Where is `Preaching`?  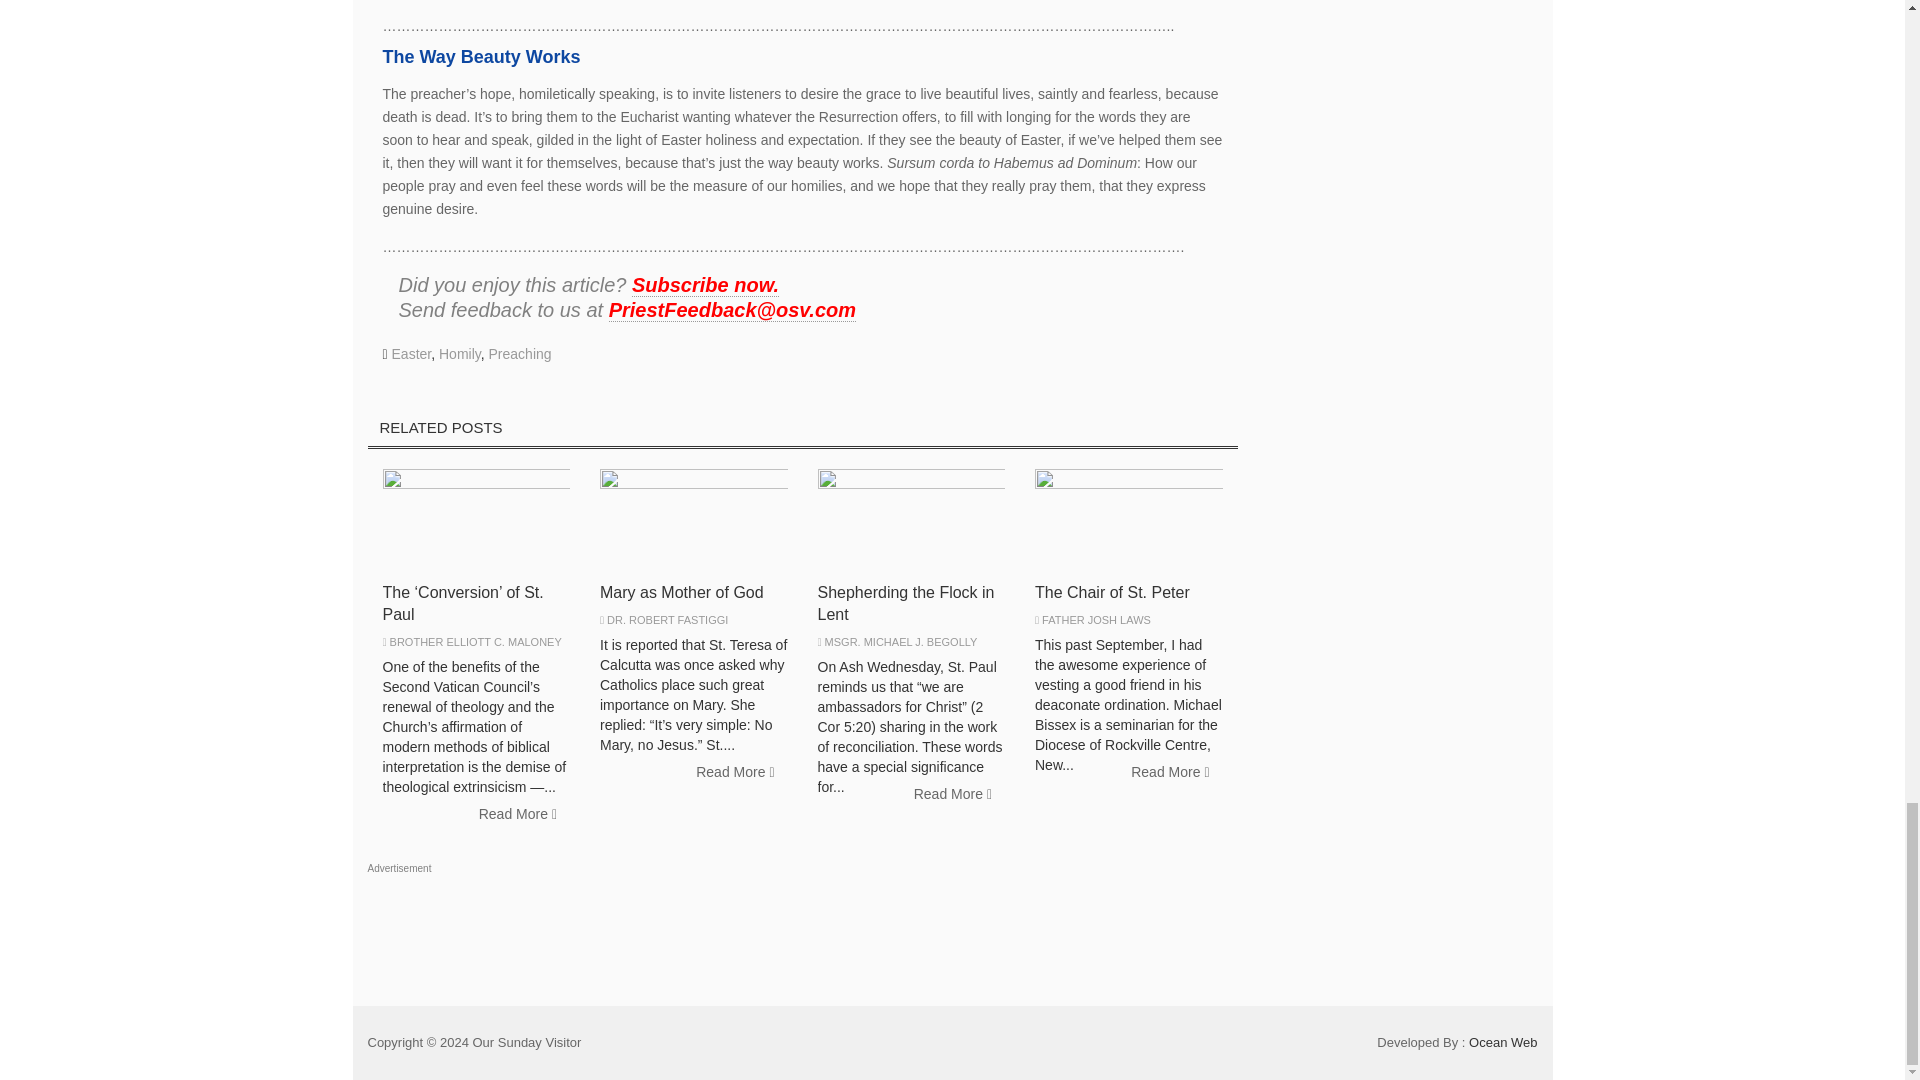 Preaching is located at coordinates (520, 353).